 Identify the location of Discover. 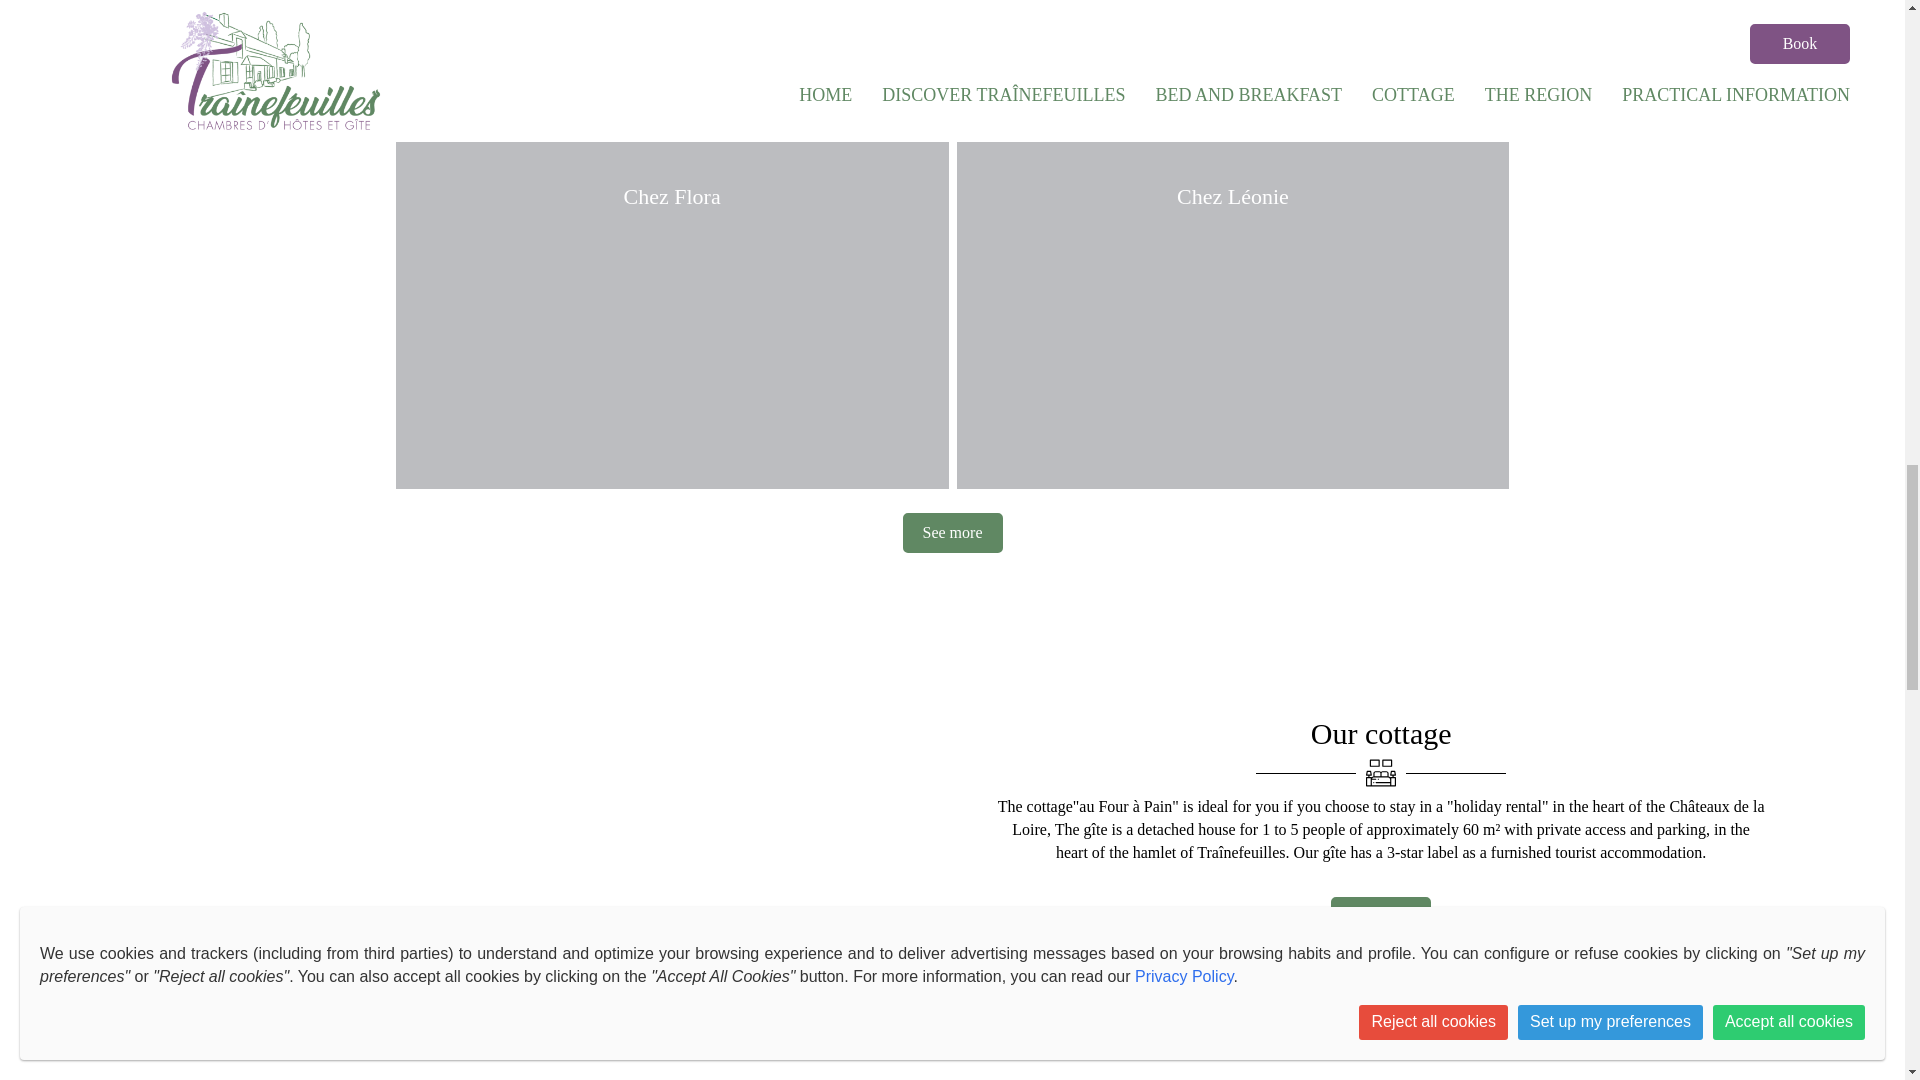
(1380, 917).